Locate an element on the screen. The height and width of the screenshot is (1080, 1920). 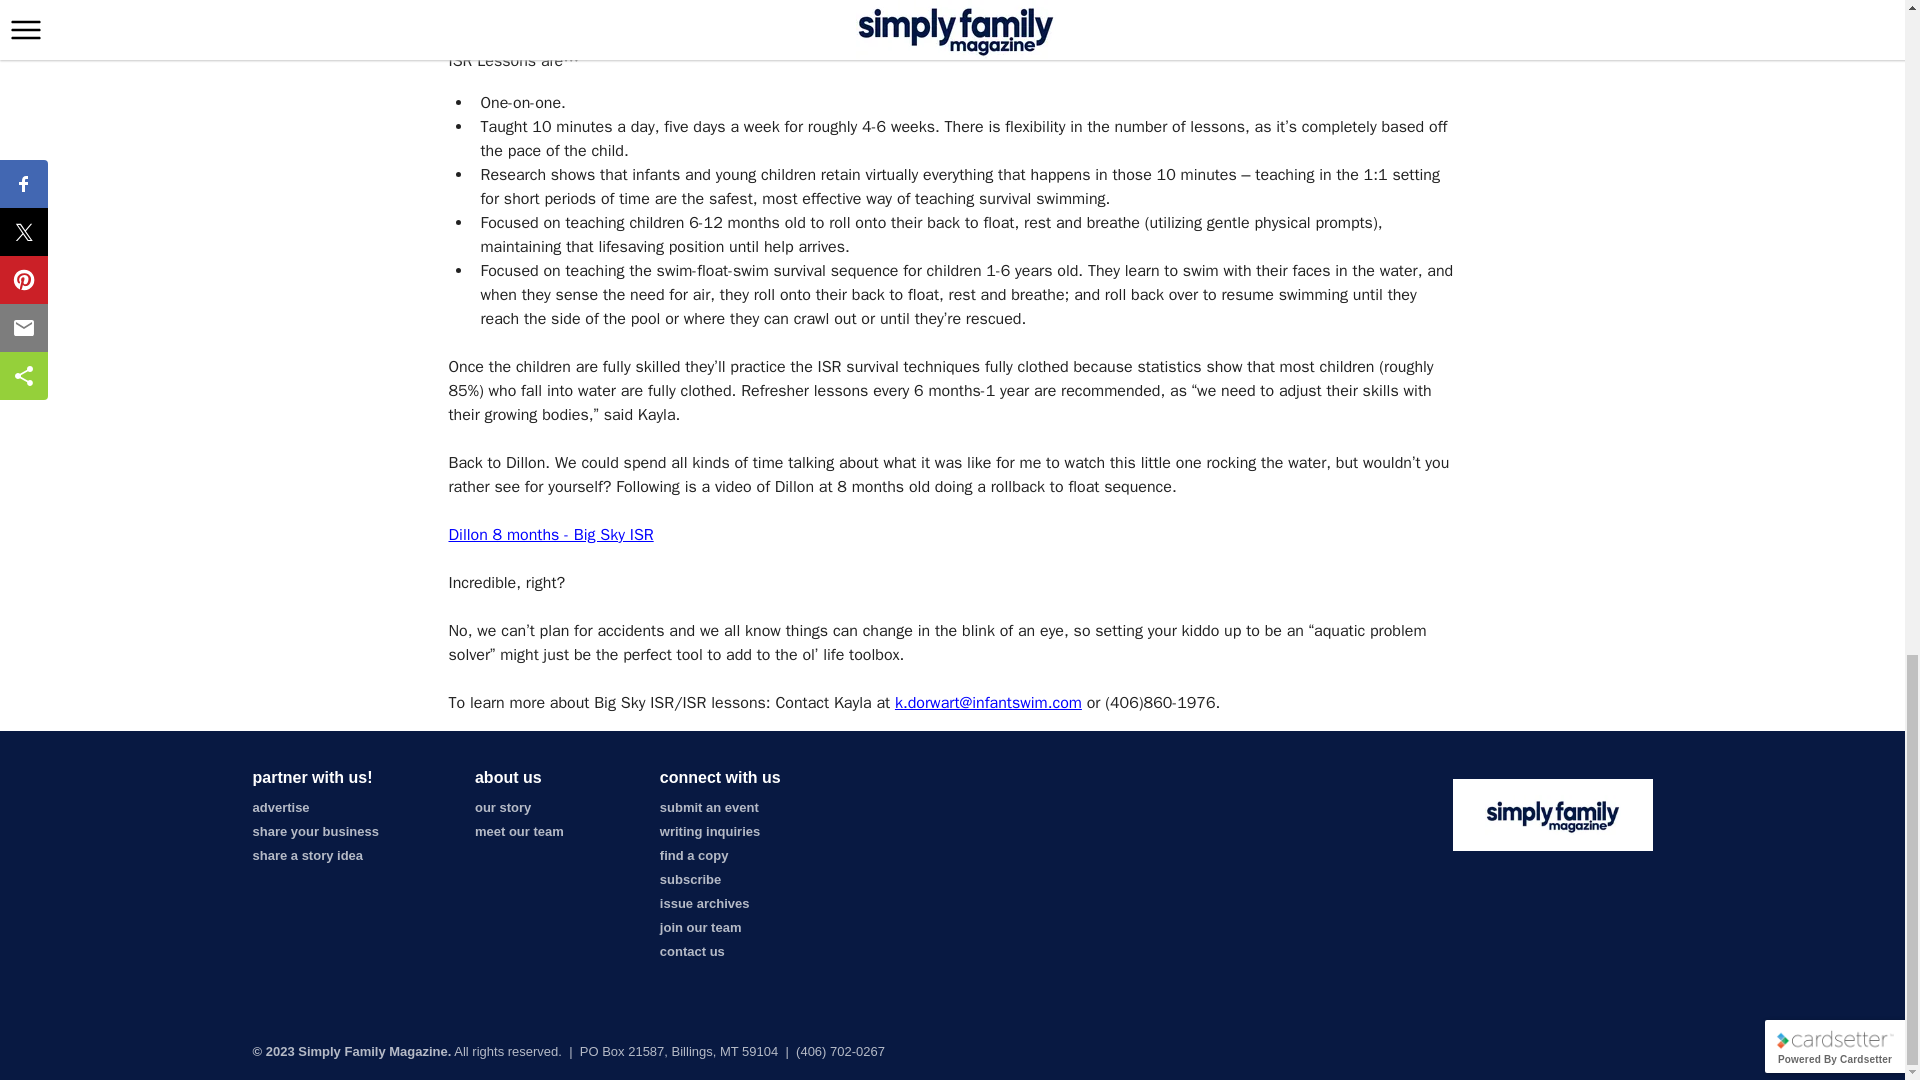
advertise is located at coordinates (280, 808).